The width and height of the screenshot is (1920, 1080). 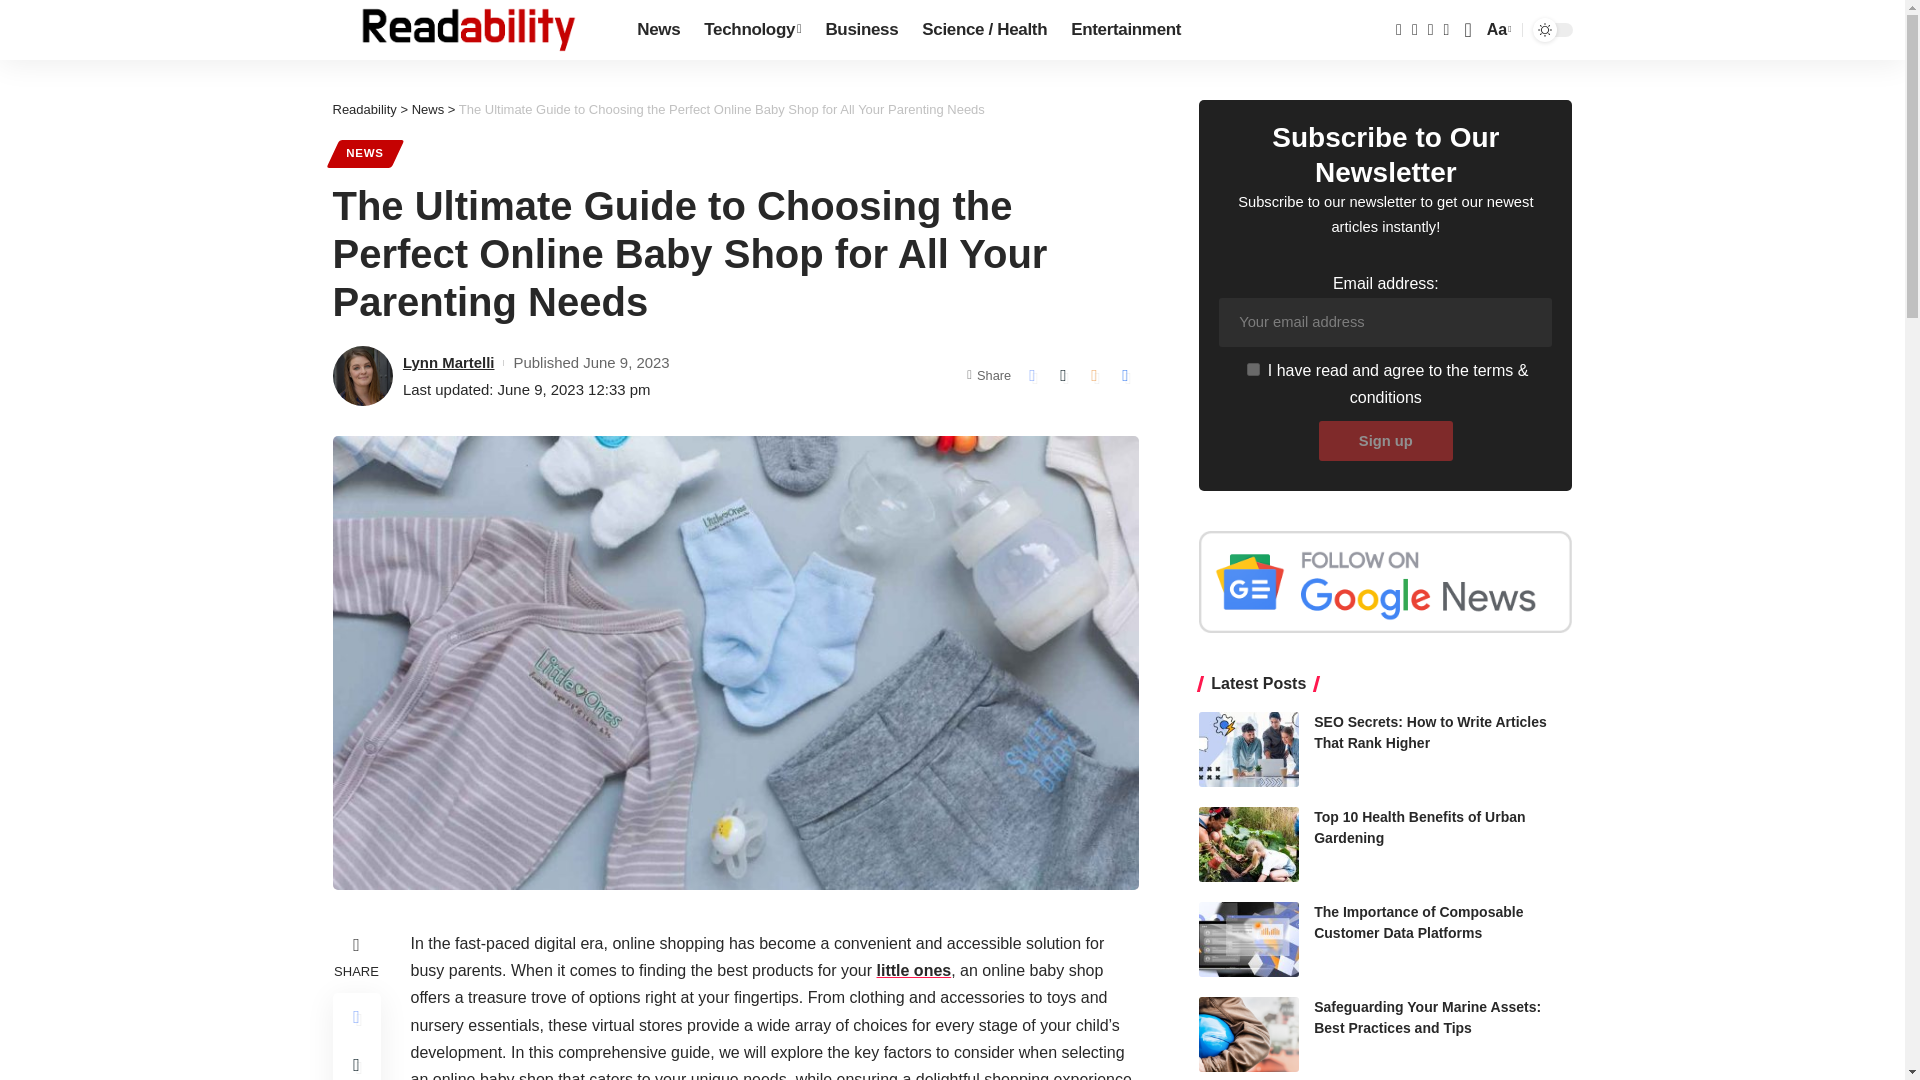 I want to click on Readability, so click(x=468, y=30).